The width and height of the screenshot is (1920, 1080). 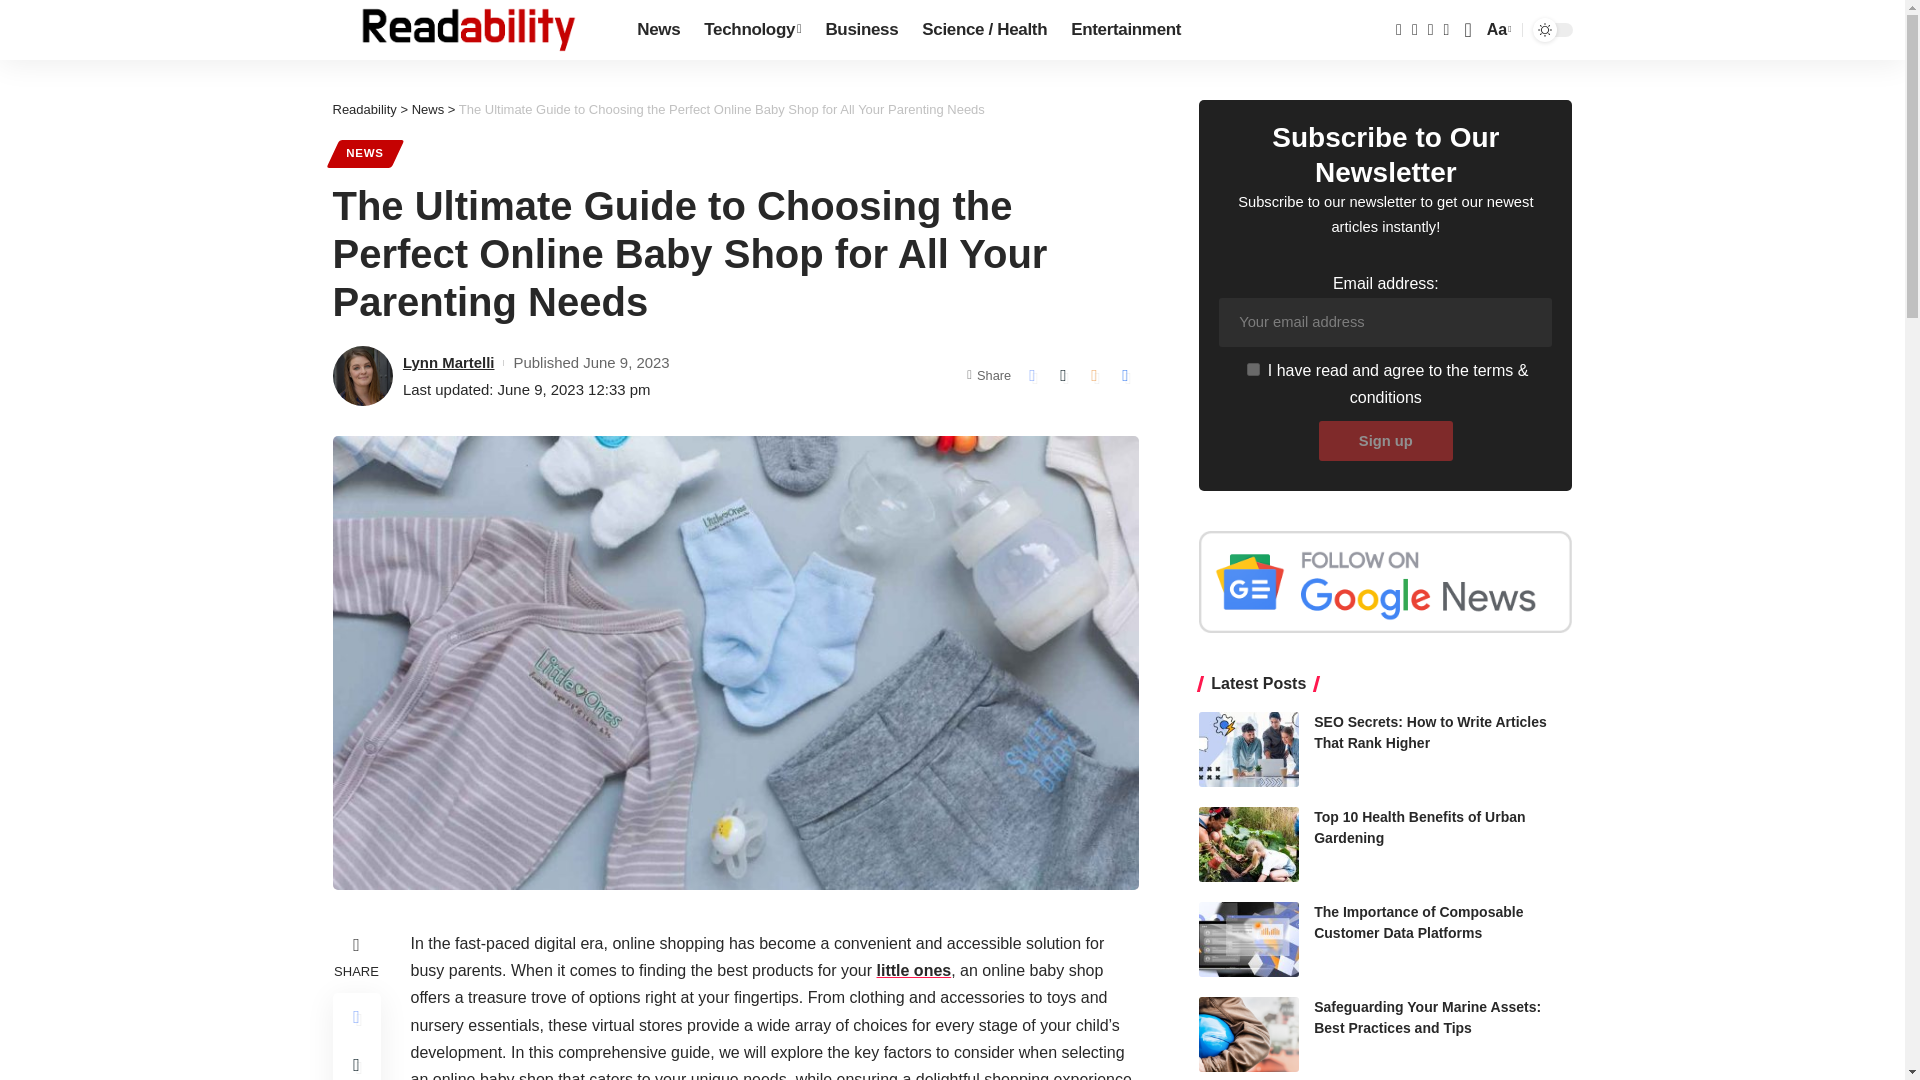 I want to click on Readability, so click(x=468, y=30).